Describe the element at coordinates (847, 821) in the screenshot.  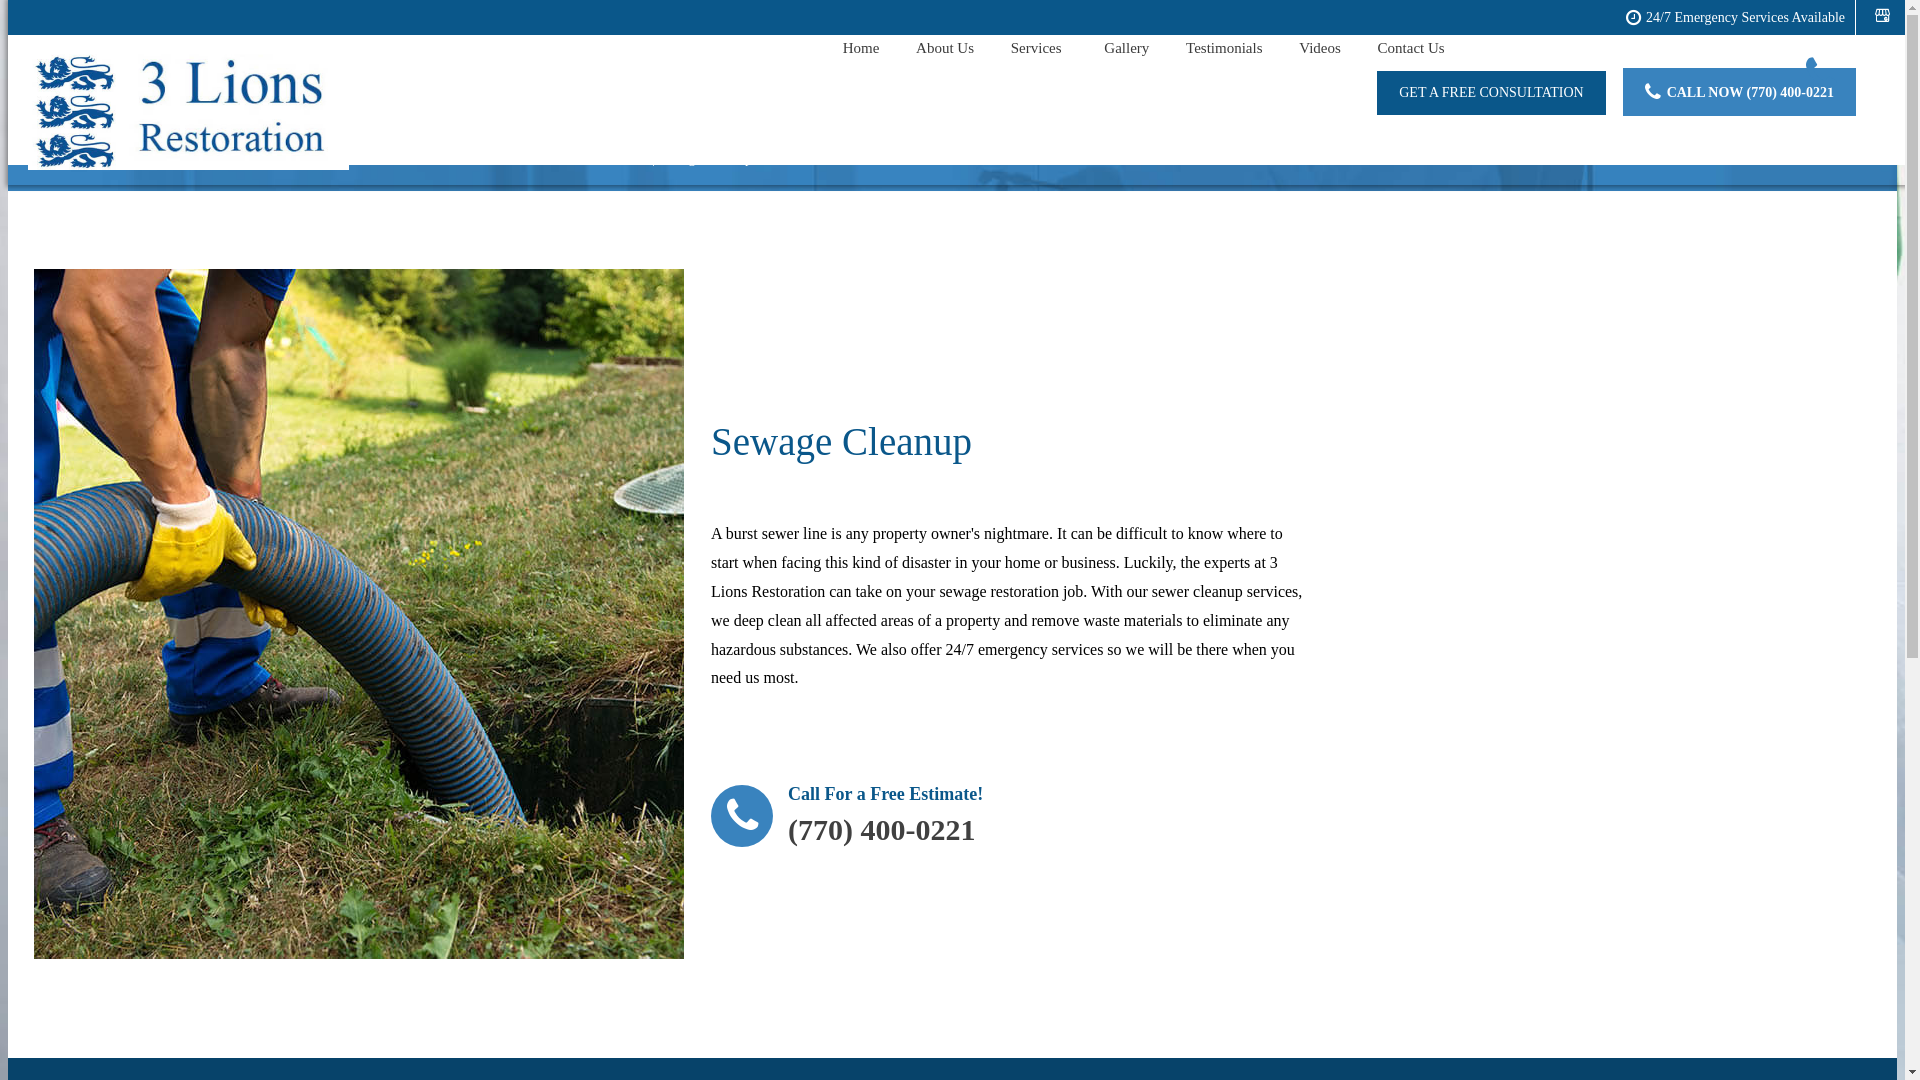
I see `Call For a Free Estimate!
(770) 400-0221` at that location.